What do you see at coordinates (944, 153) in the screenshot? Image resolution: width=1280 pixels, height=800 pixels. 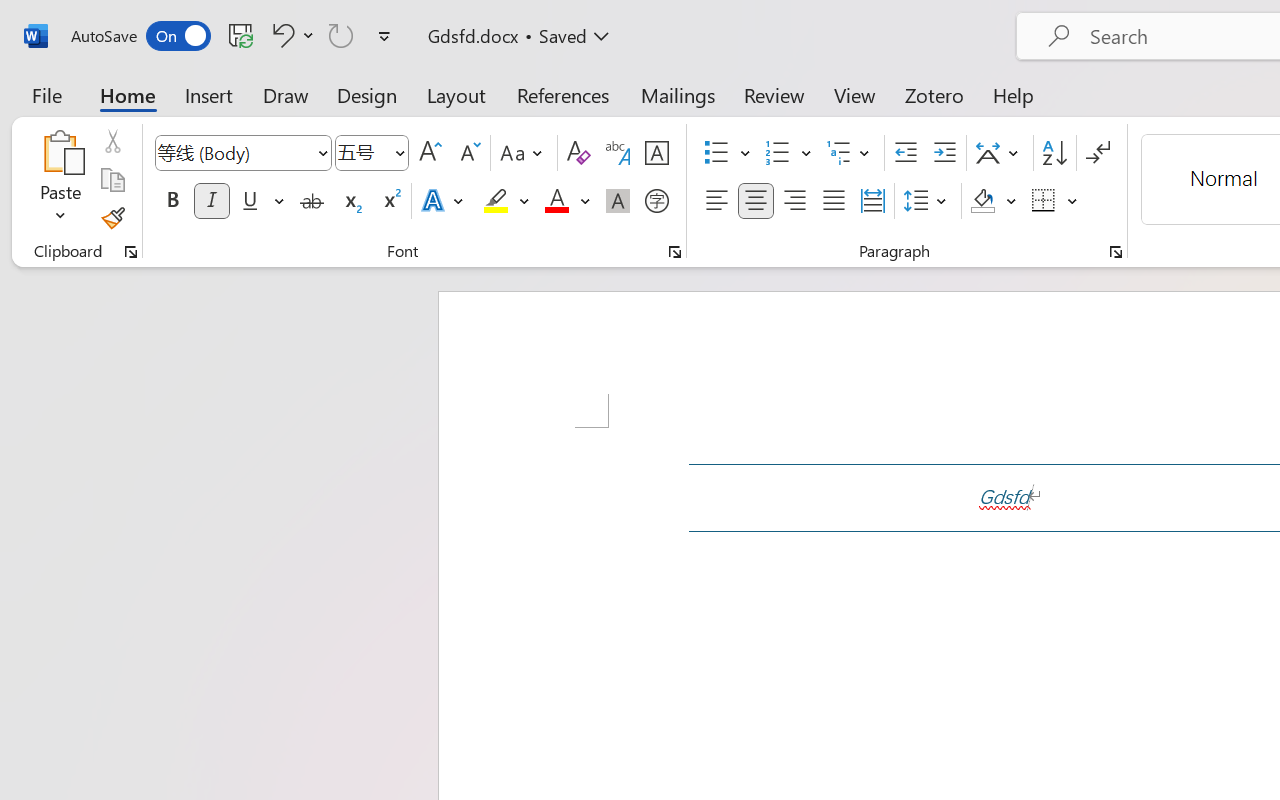 I see `Increase Indent` at bounding box center [944, 153].